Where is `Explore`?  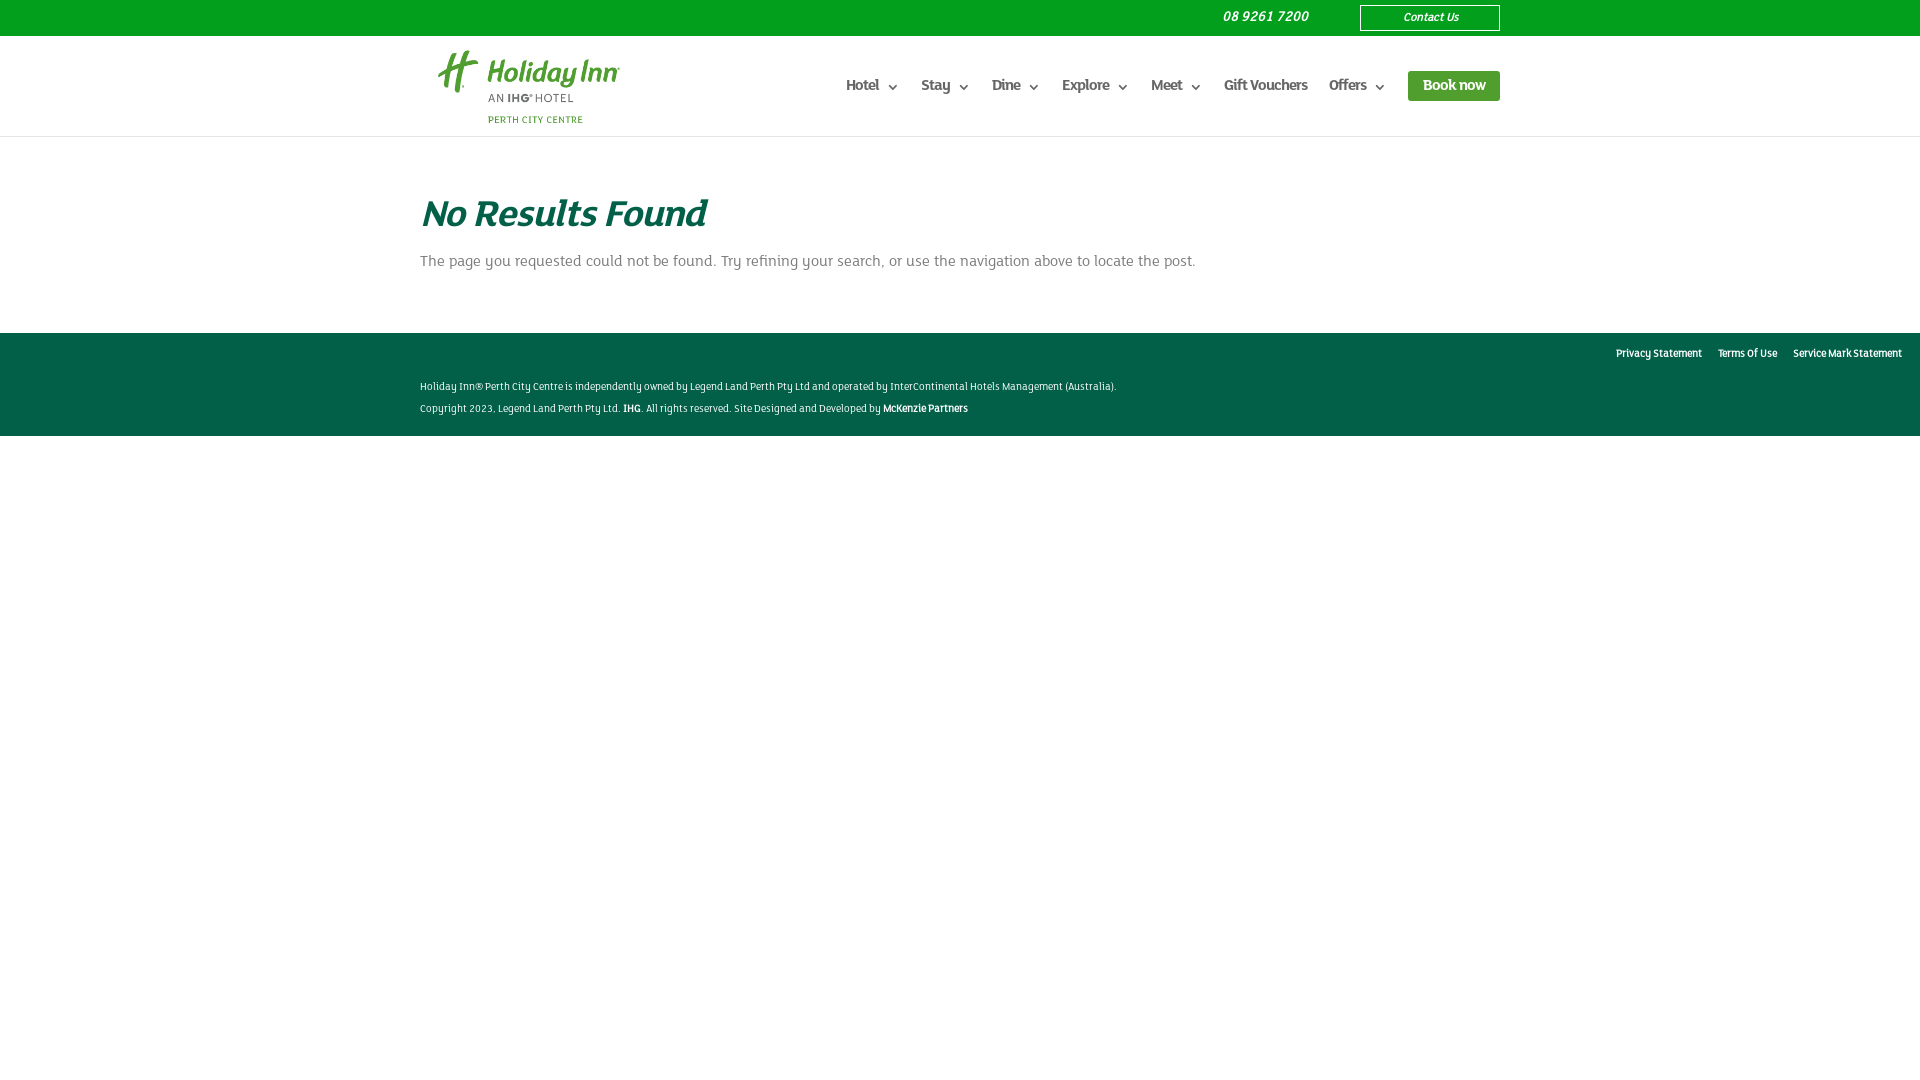 Explore is located at coordinates (1096, 100).